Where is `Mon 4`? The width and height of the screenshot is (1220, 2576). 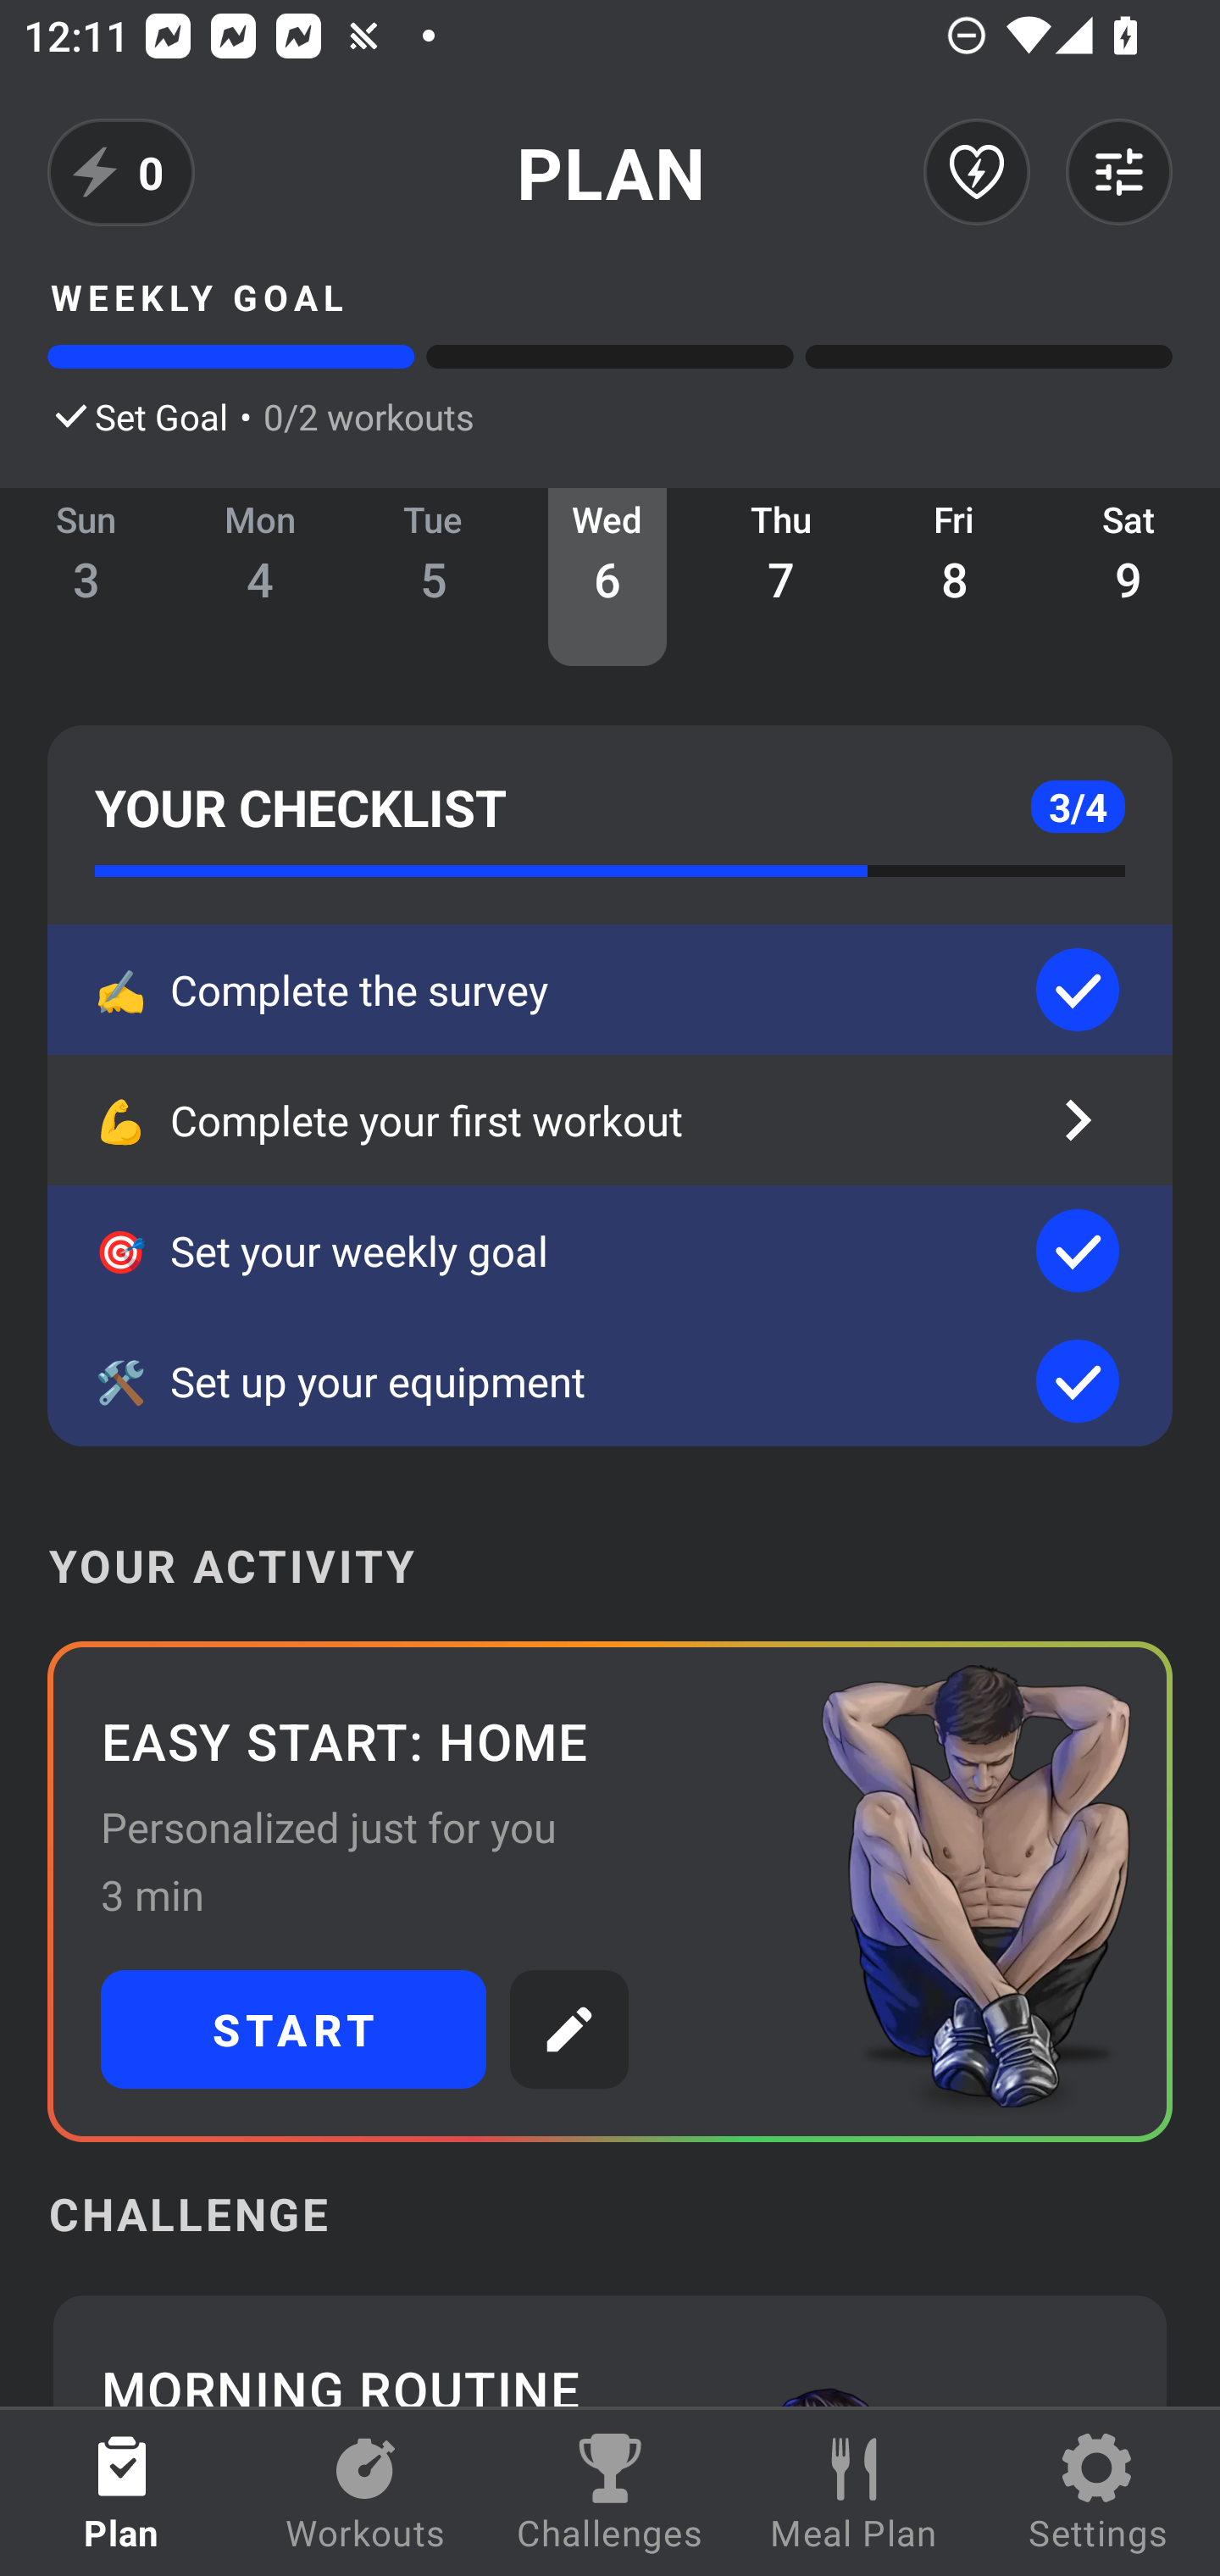
Mon 4 is located at coordinates (260, 576).